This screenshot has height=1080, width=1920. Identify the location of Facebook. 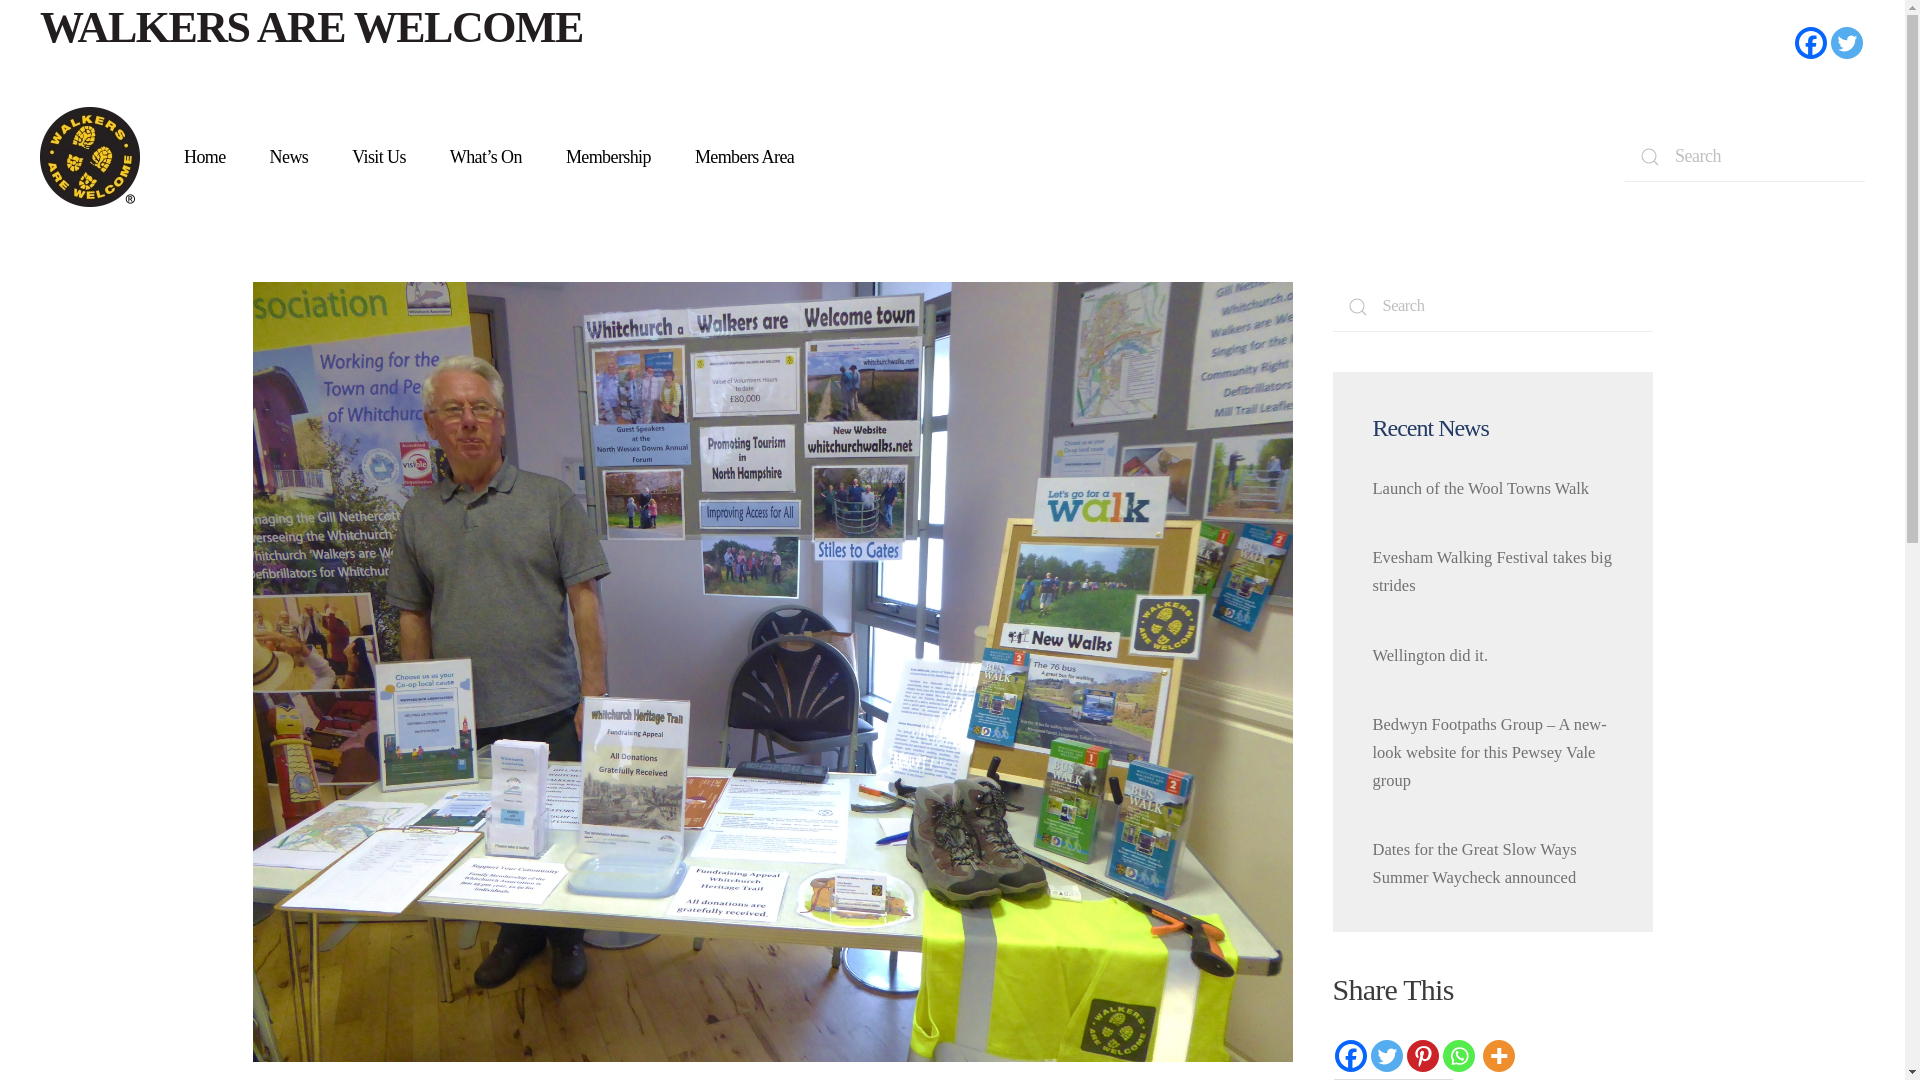
(1811, 43).